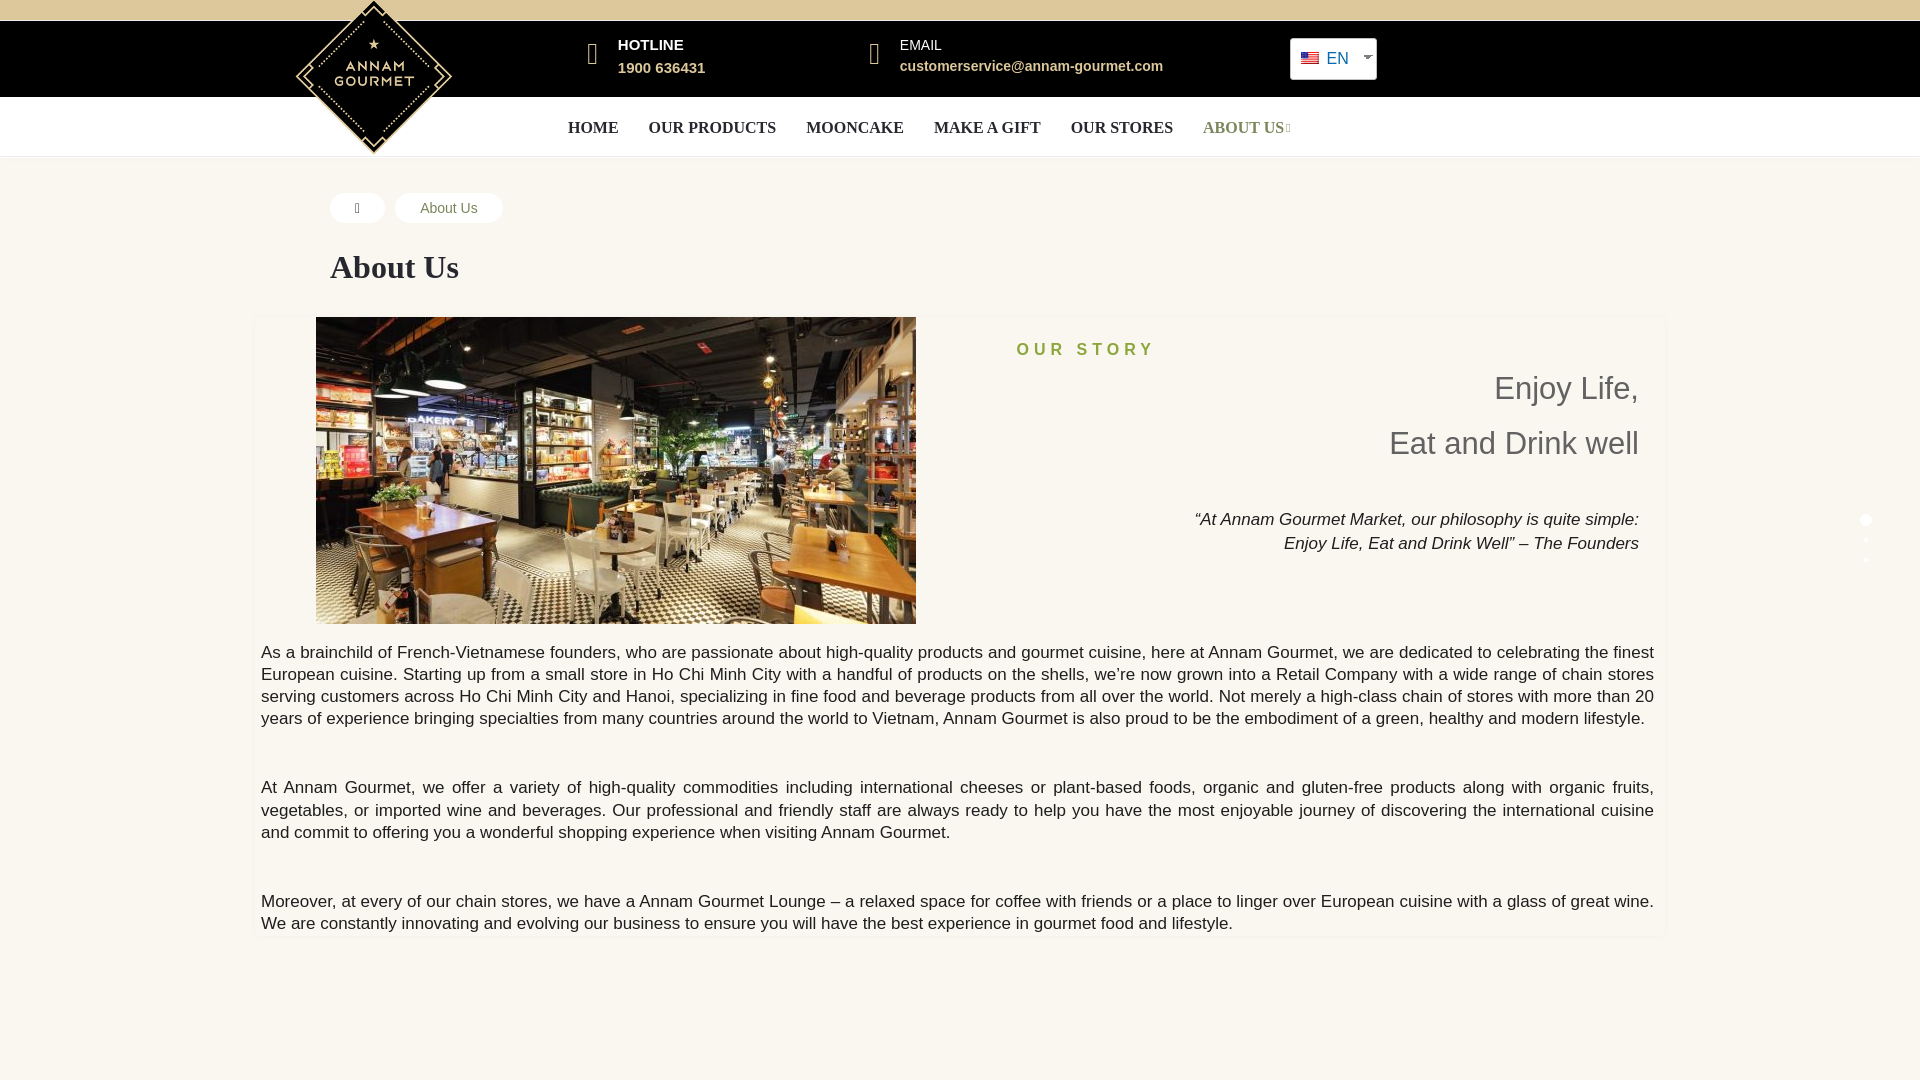 The image size is (1920, 1080). Describe the element at coordinates (855, 128) in the screenshot. I see `MOONCAKE` at that location.